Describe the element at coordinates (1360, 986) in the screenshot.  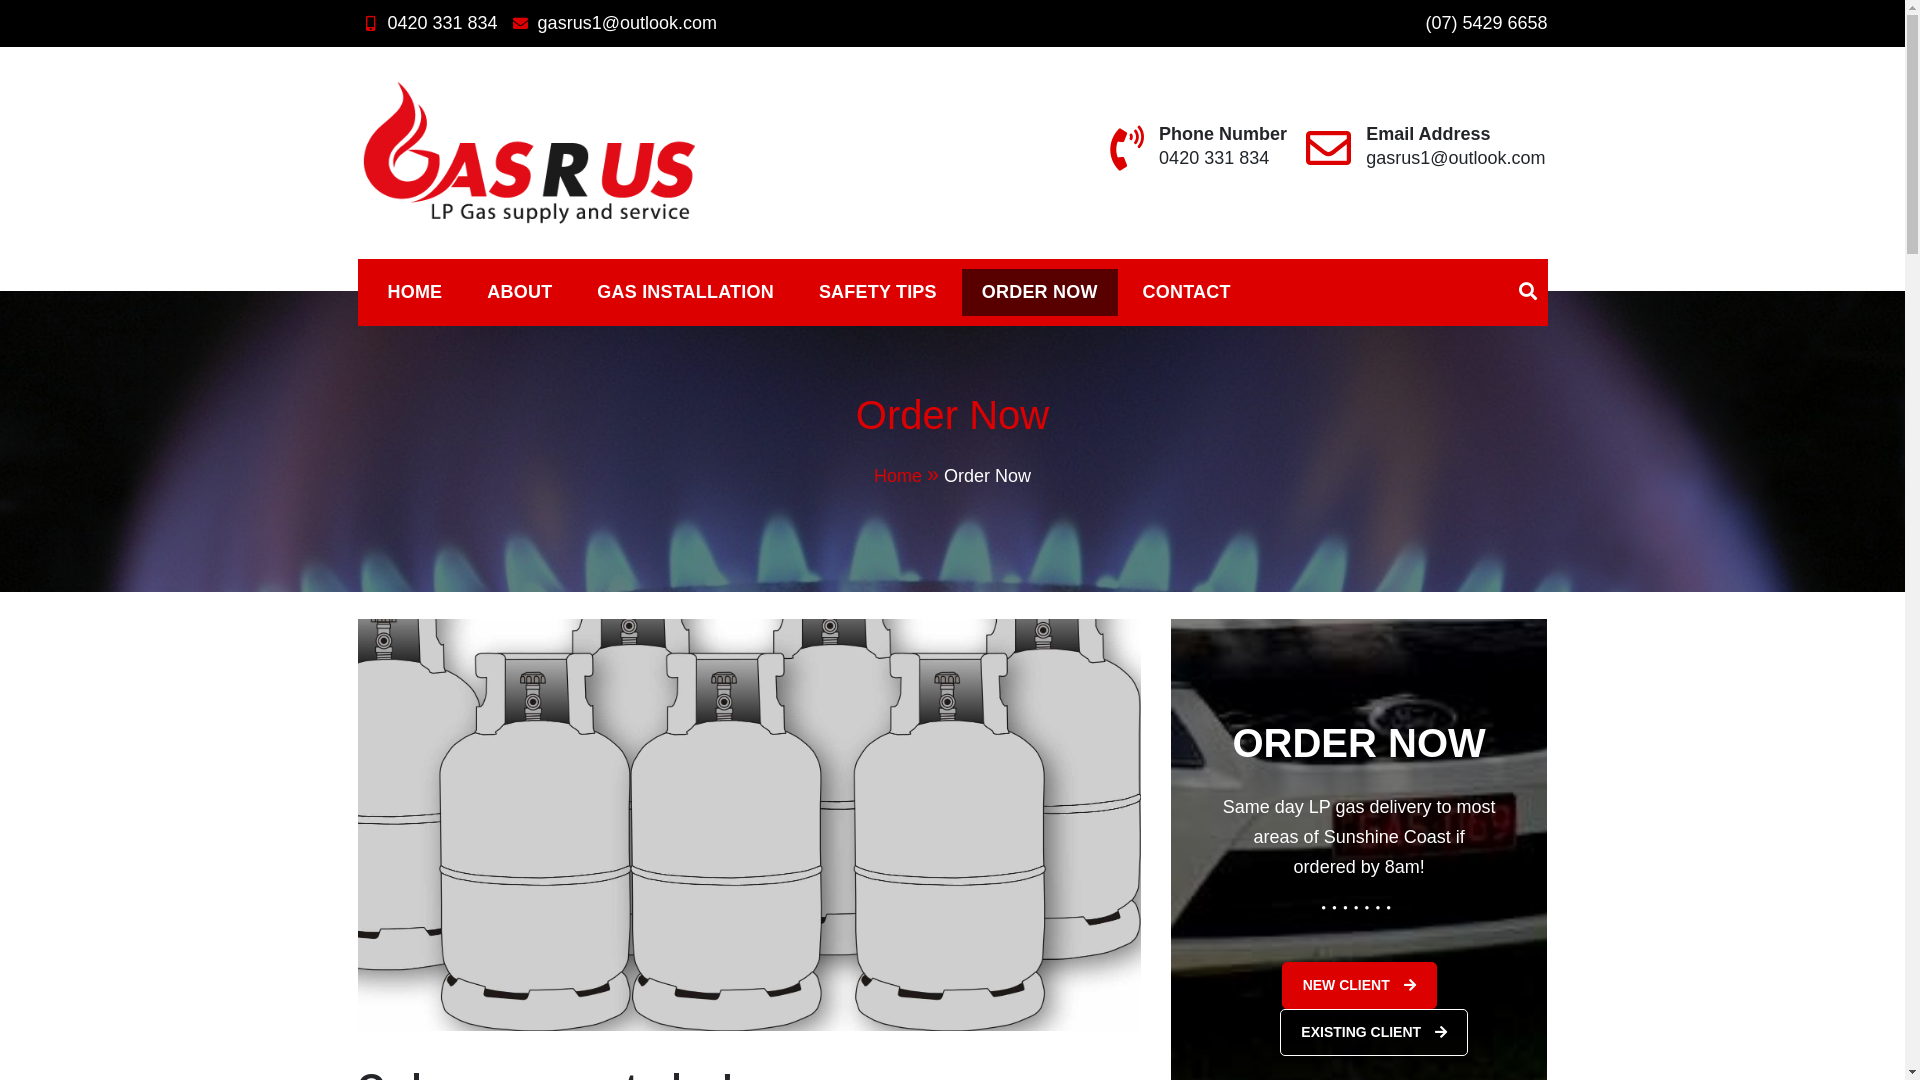
I see `NEW CLIENT` at that location.